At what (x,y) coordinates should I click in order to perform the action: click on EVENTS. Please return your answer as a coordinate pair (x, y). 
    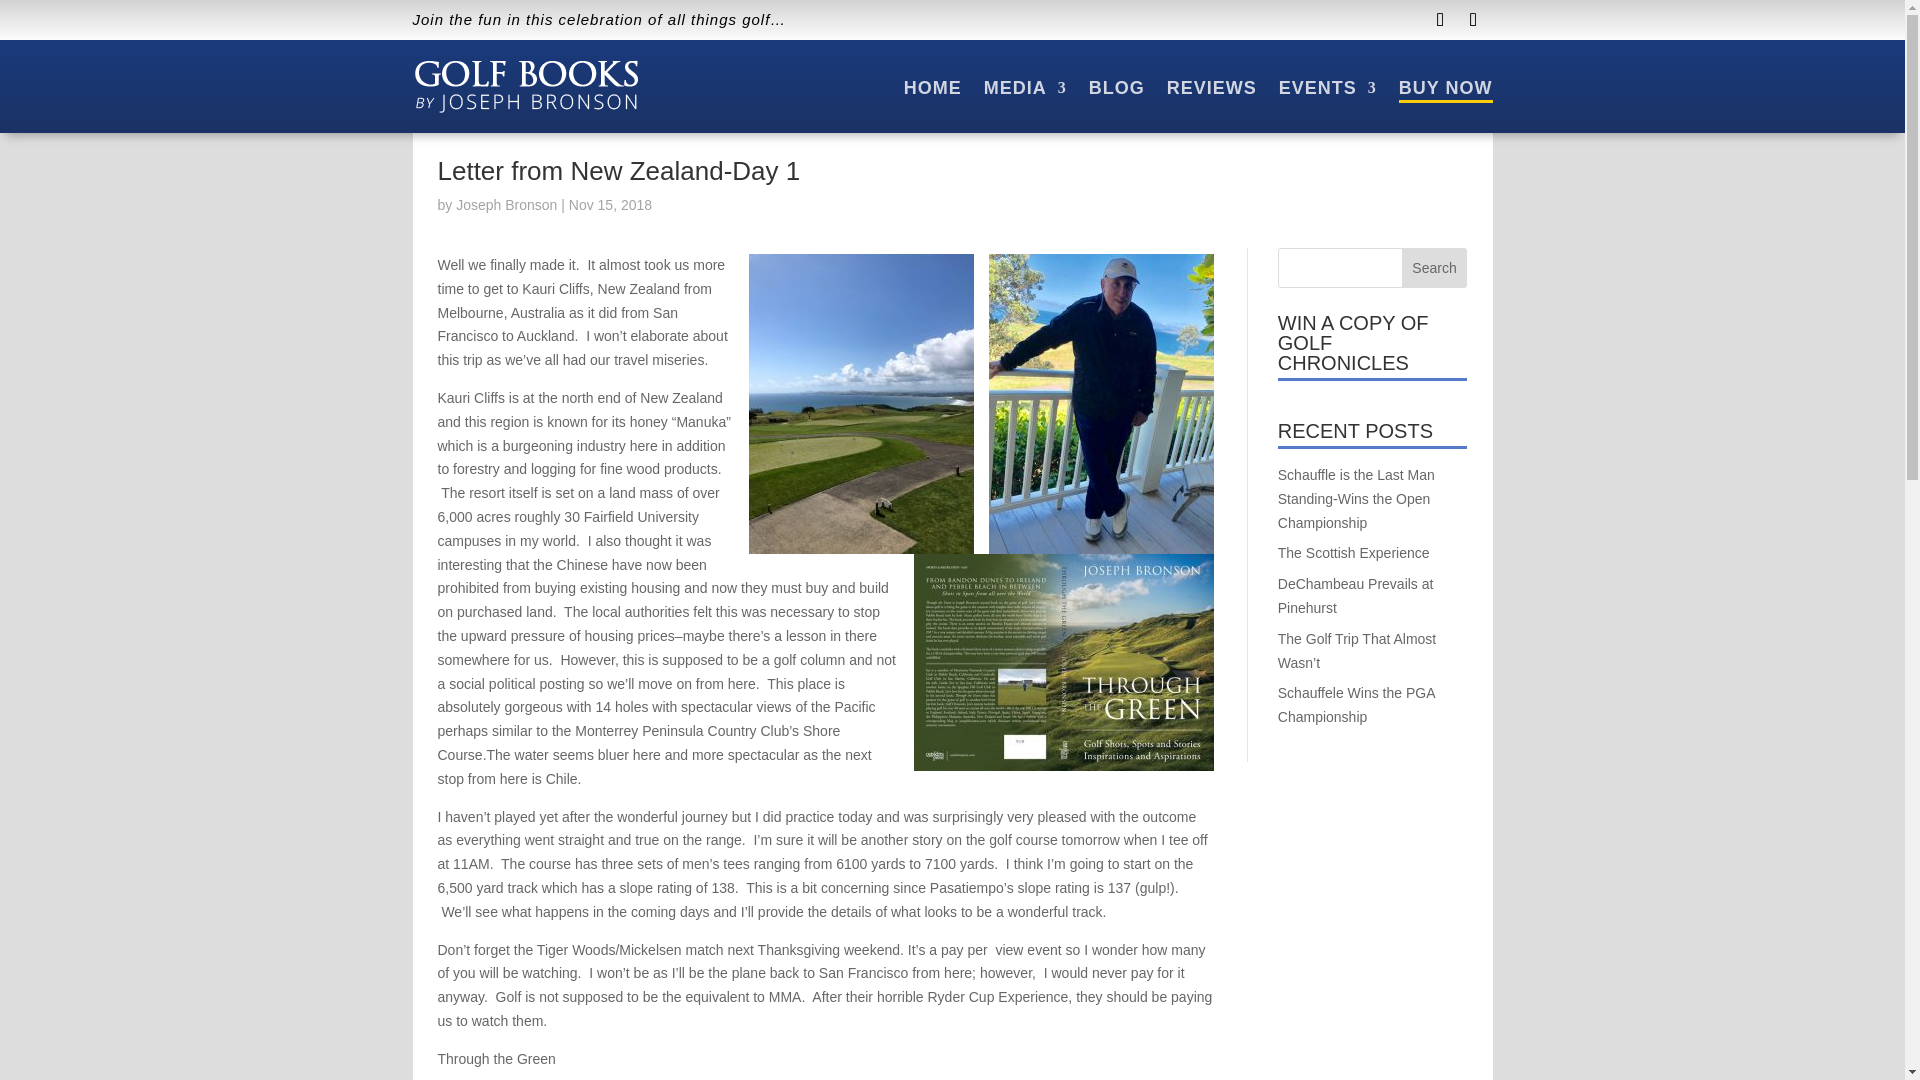
    Looking at the image, I should click on (1327, 88).